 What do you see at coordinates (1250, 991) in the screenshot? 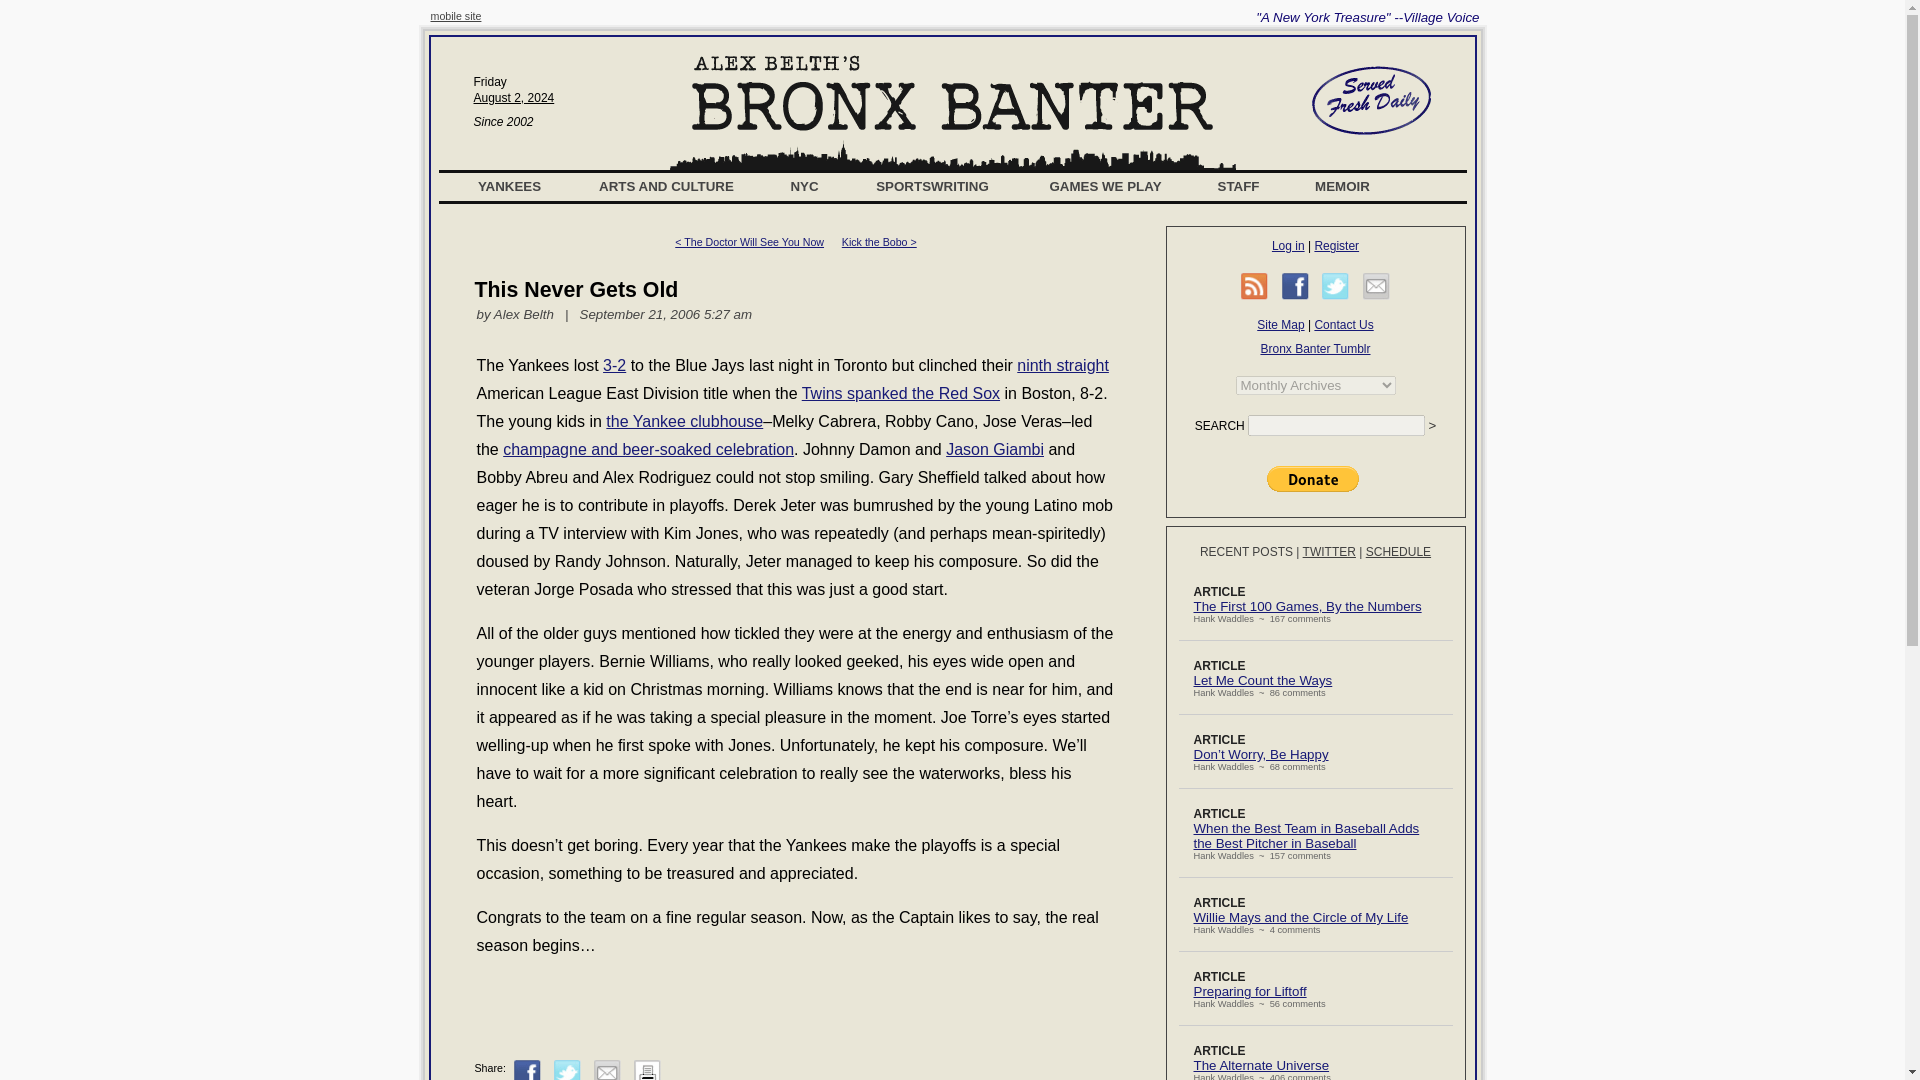
I see `Permanent link to Preparing for Liftoff` at bounding box center [1250, 991].